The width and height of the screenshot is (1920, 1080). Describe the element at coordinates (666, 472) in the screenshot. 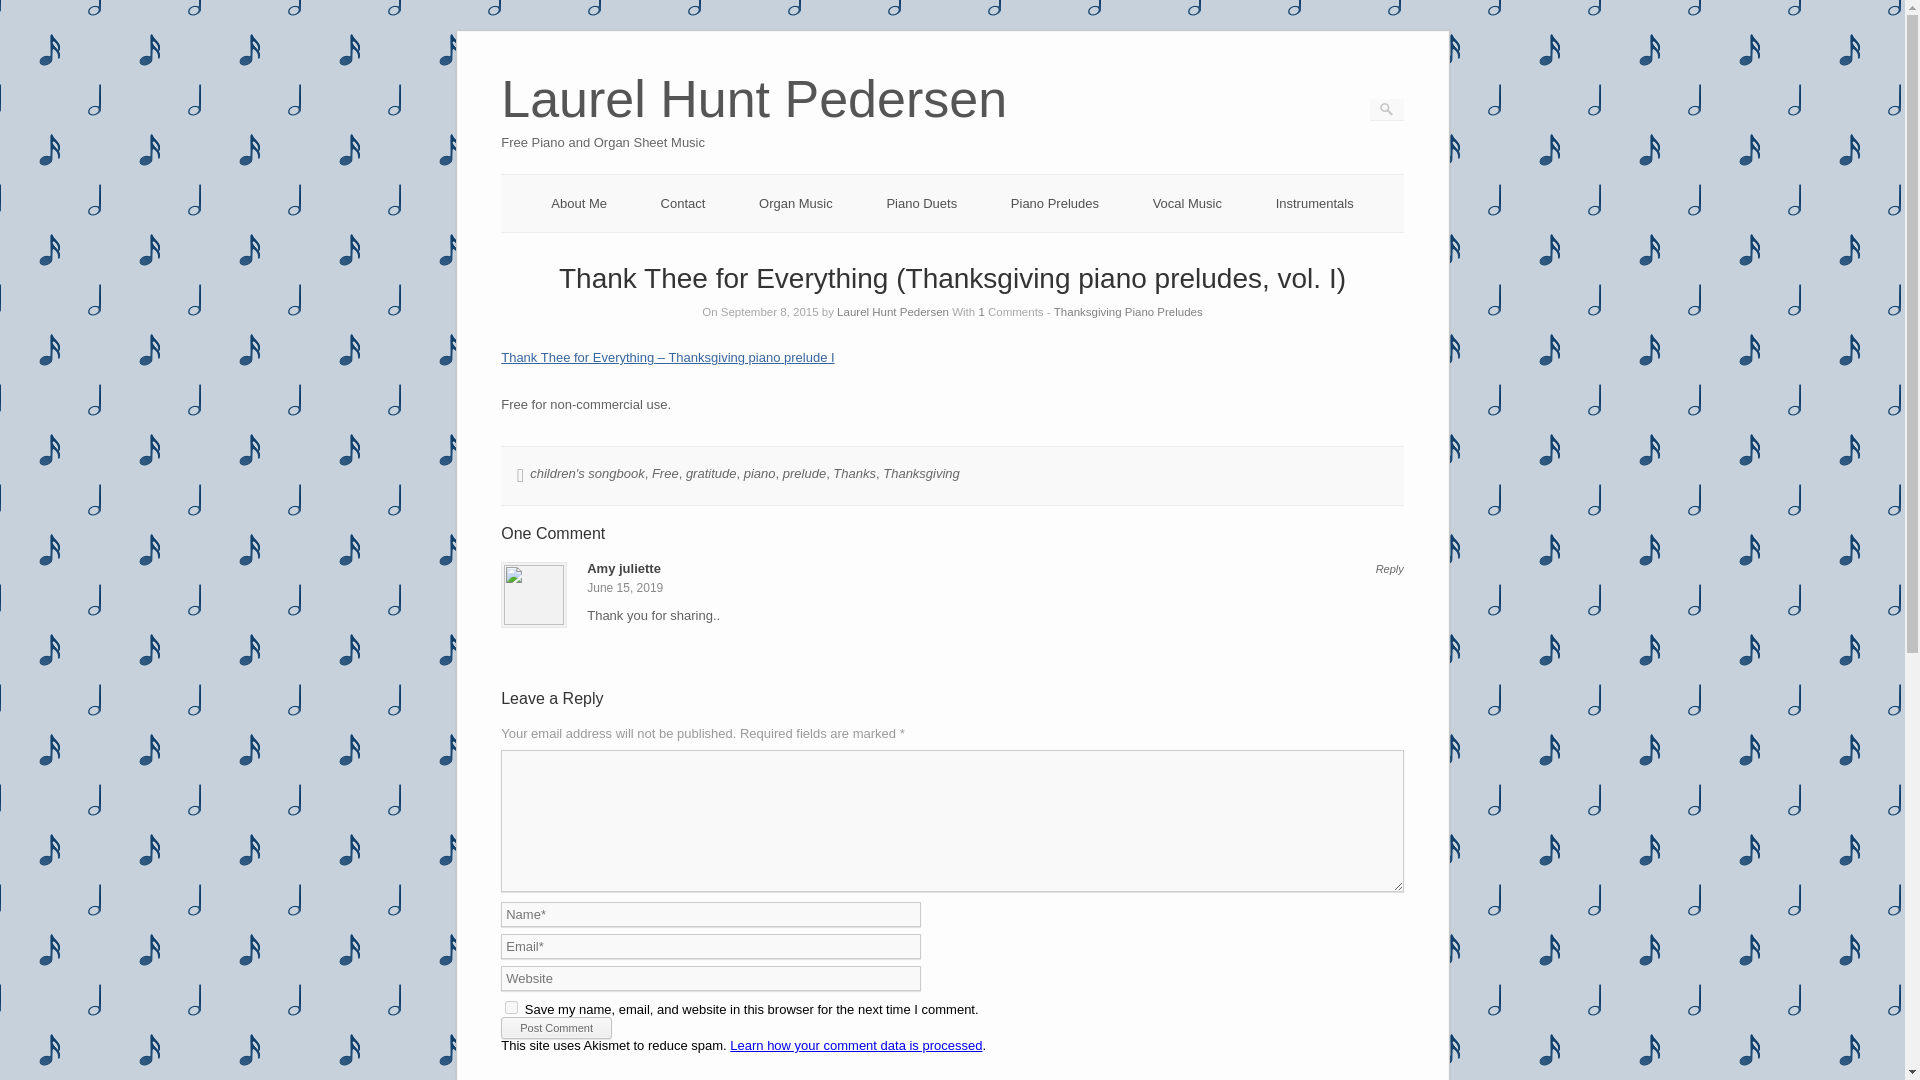

I see `Free` at that location.